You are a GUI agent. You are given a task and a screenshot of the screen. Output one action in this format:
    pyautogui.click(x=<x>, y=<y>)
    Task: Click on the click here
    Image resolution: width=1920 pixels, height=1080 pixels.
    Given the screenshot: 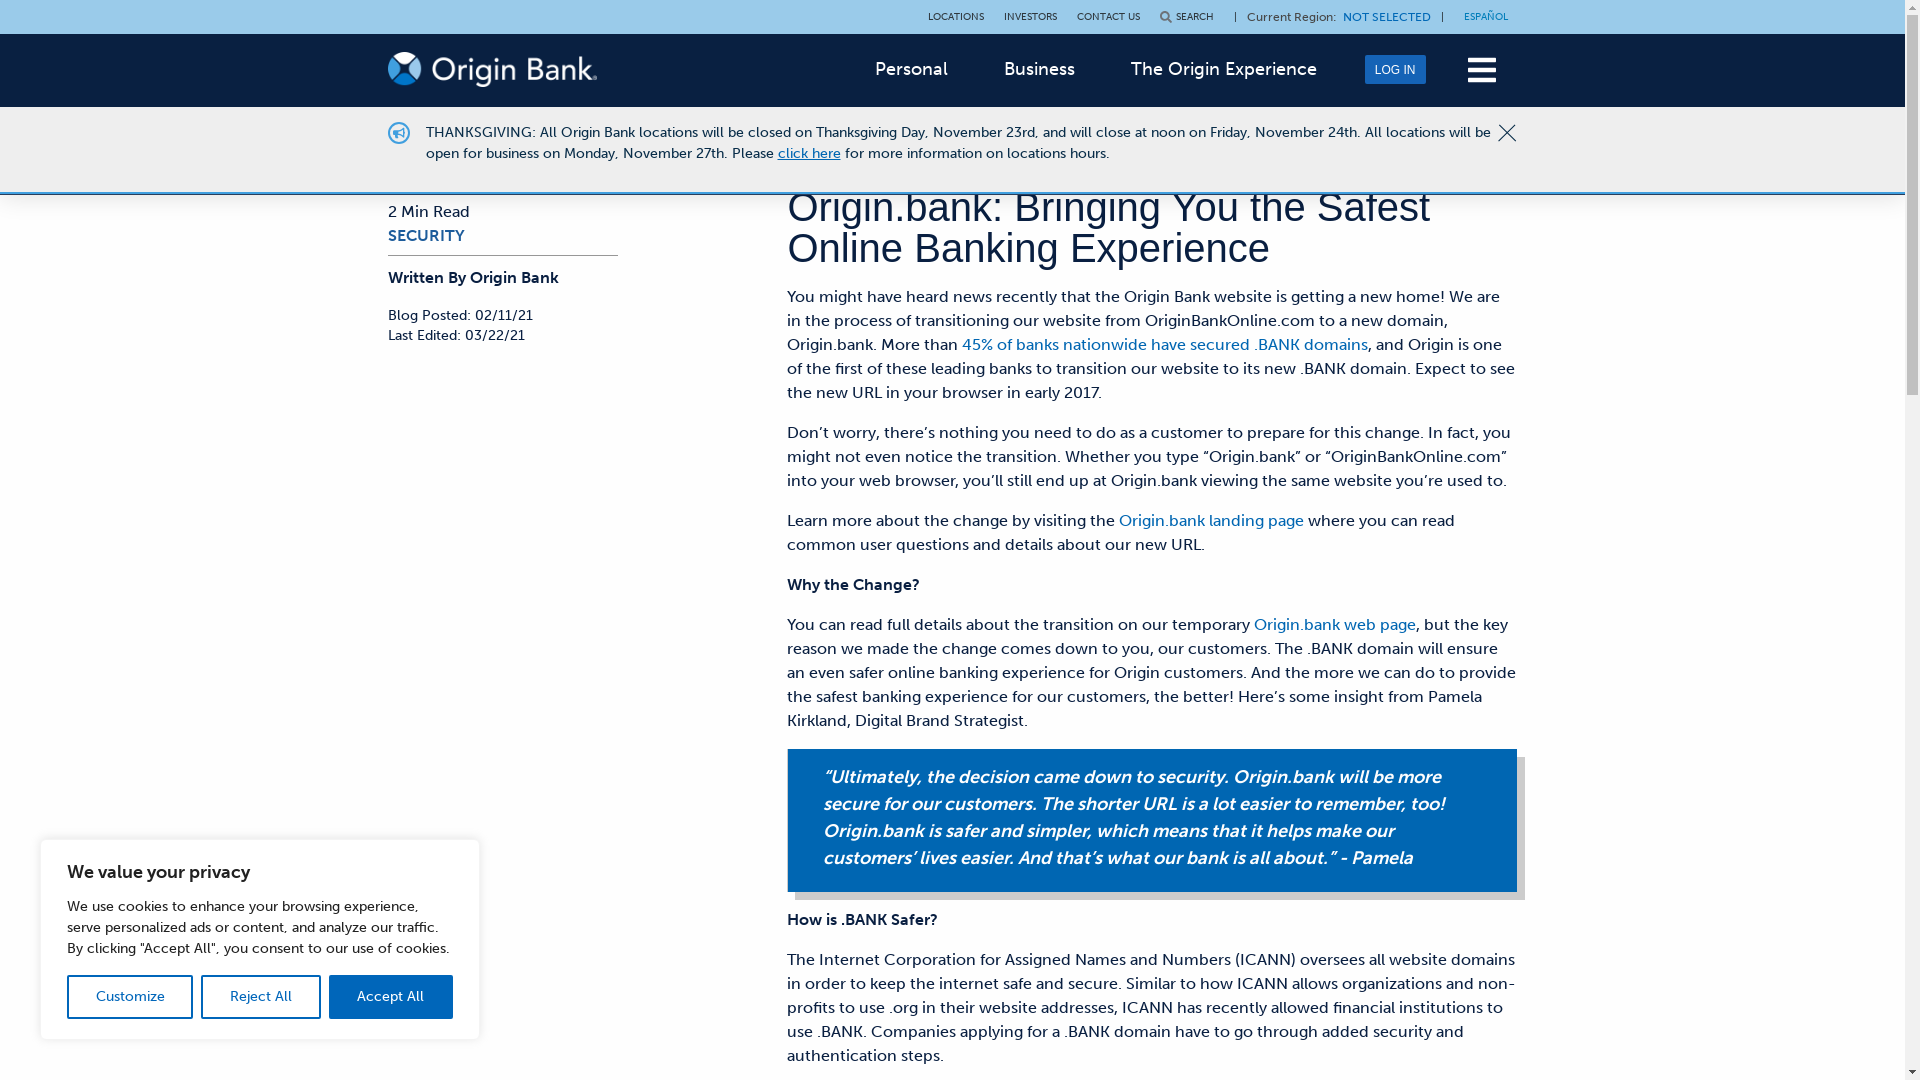 What is the action you would take?
    pyautogui.click(x=810, y=154)
    